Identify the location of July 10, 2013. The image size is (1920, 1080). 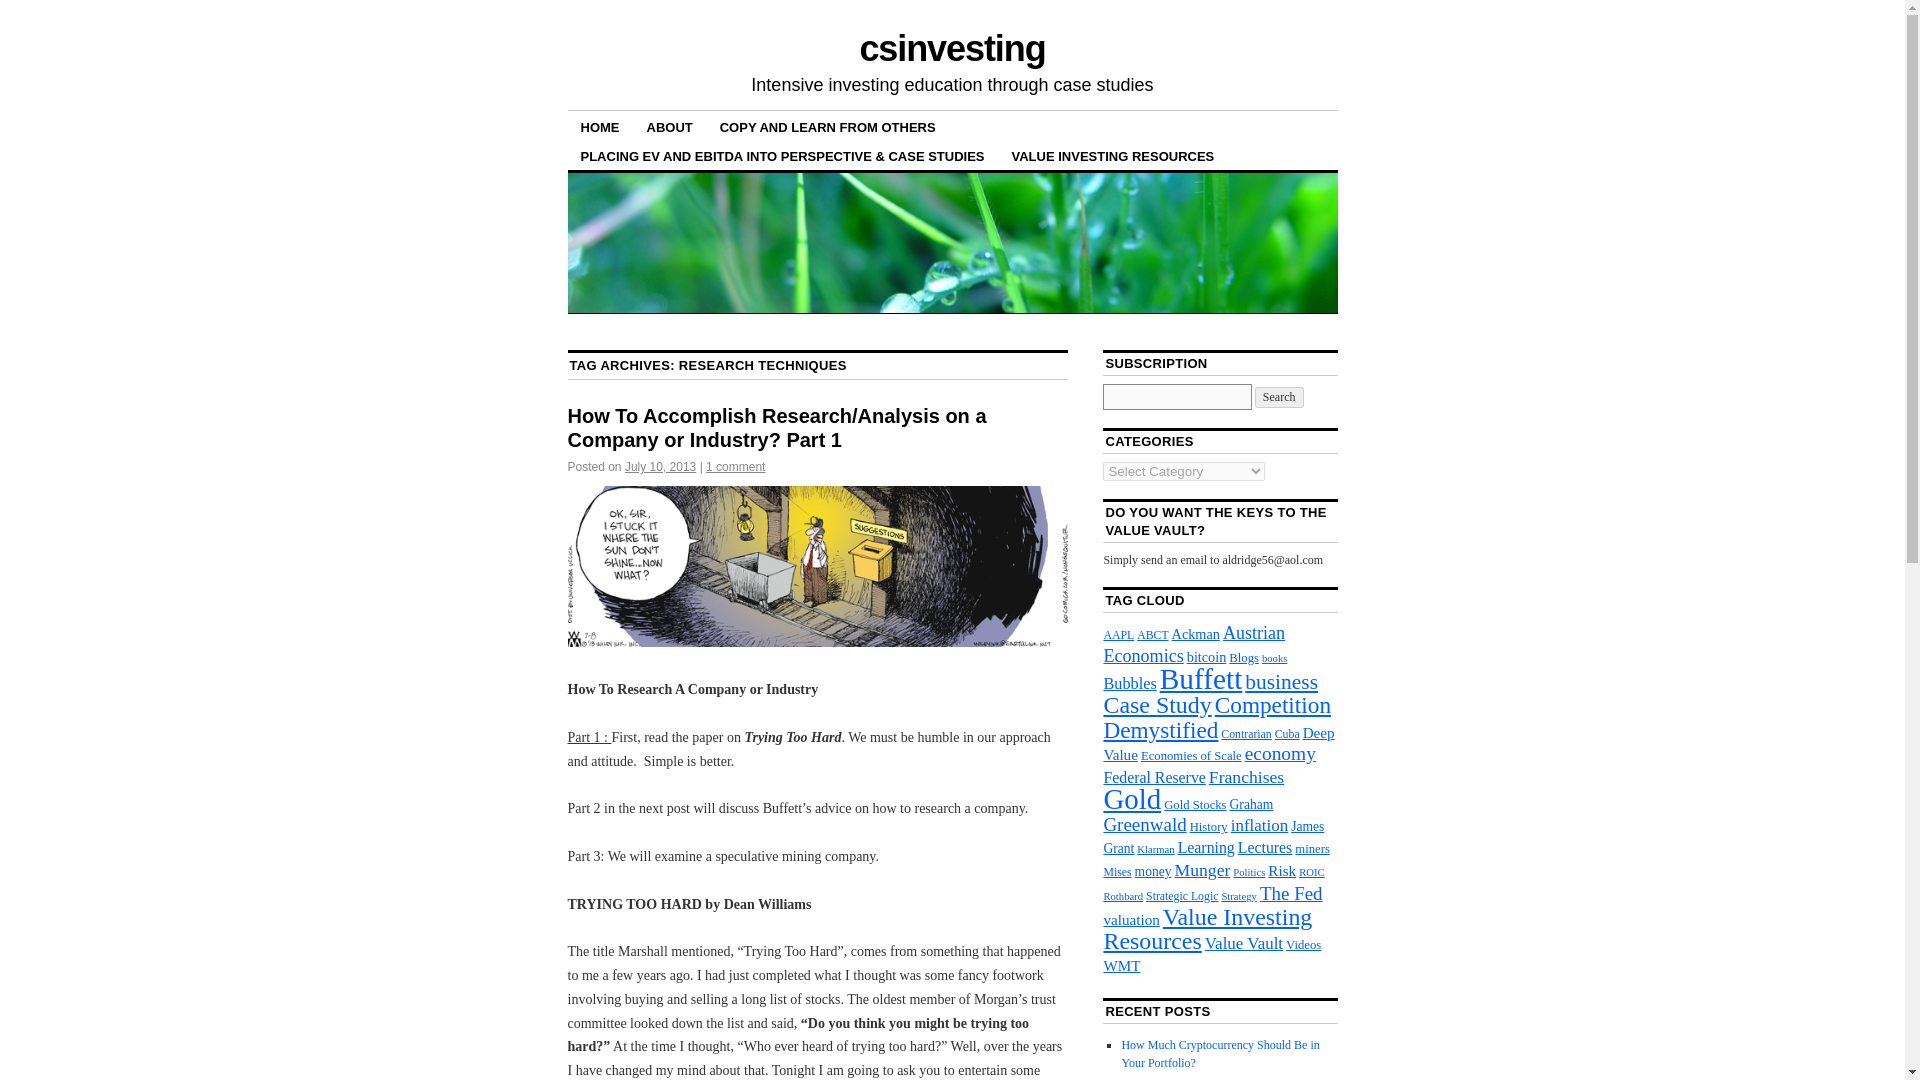
(660, 467).